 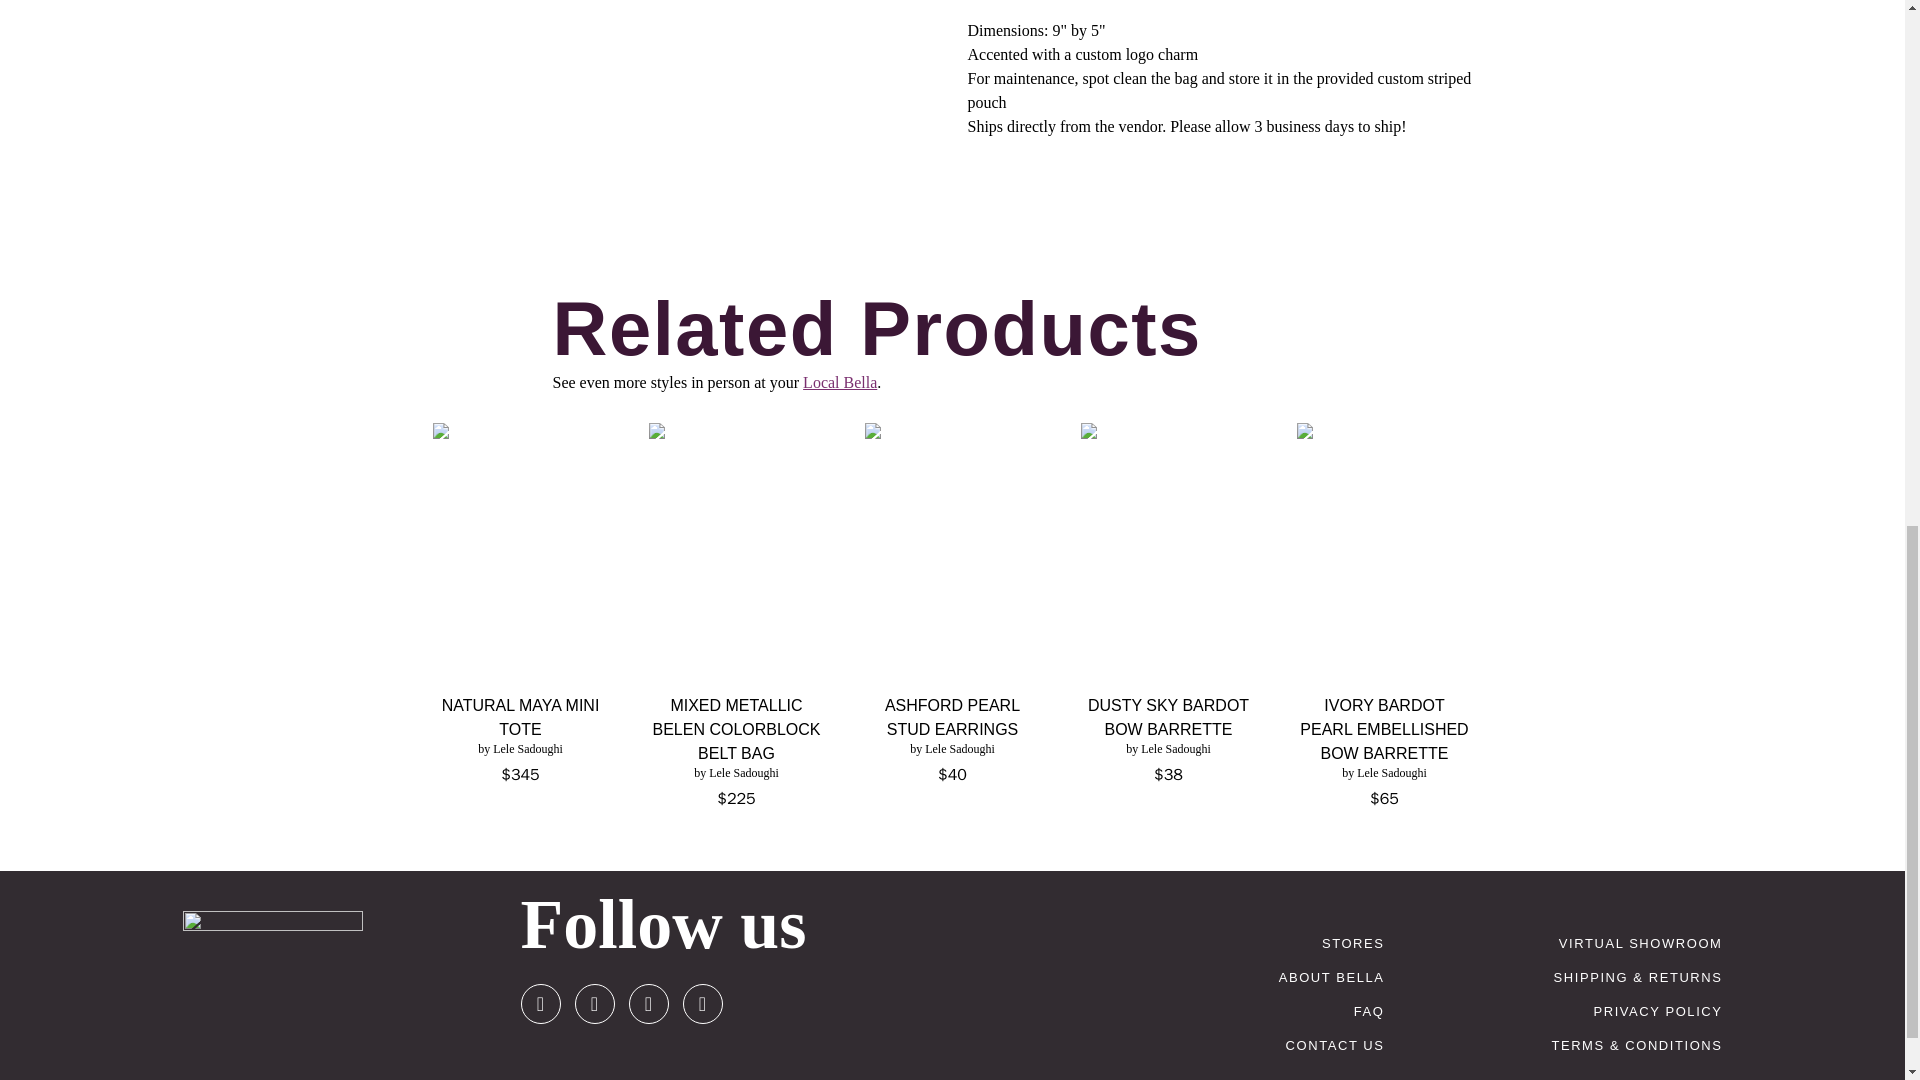 What do you see at coordinates (701, 1003) in the screenshot?
I see `Bella Bridesmaids on Tiktok` at bounding box center [701, 1003].